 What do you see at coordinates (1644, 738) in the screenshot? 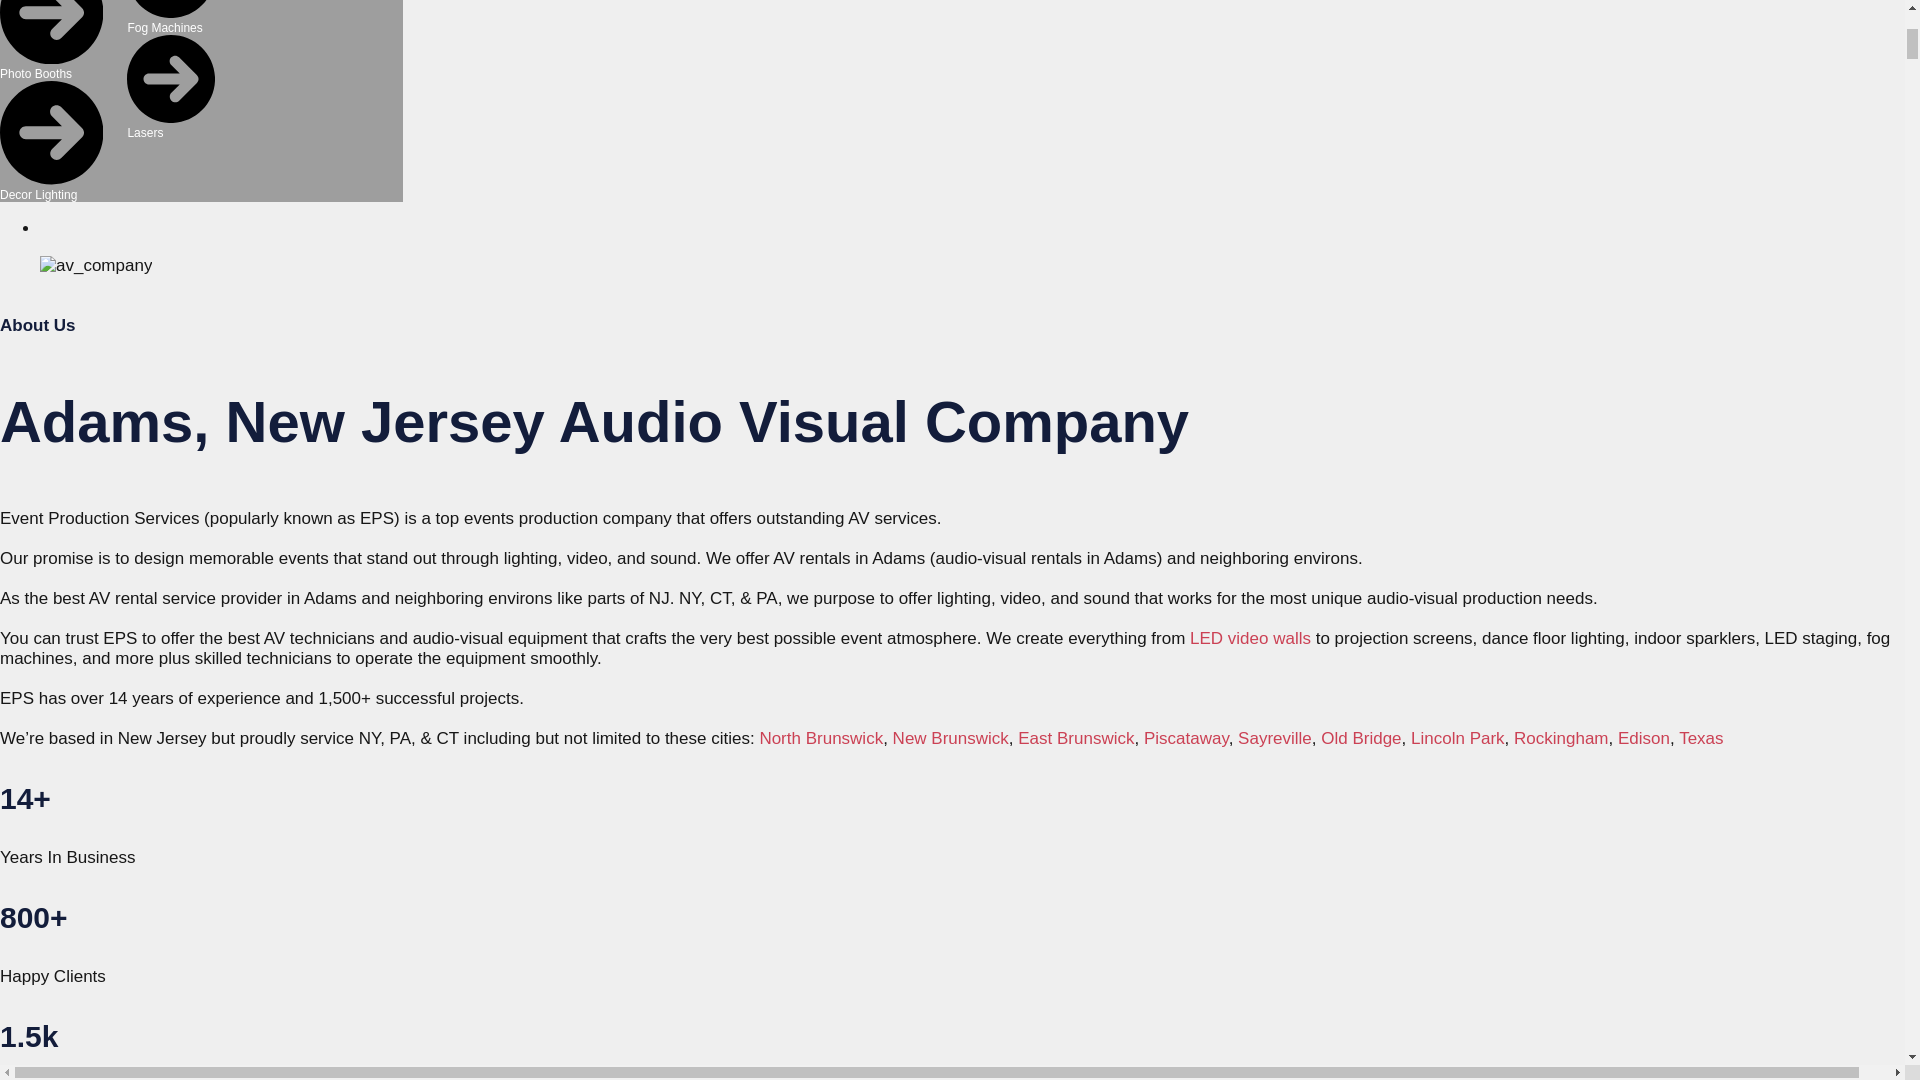
I see `Edison` at bounding box center [1644, 738].